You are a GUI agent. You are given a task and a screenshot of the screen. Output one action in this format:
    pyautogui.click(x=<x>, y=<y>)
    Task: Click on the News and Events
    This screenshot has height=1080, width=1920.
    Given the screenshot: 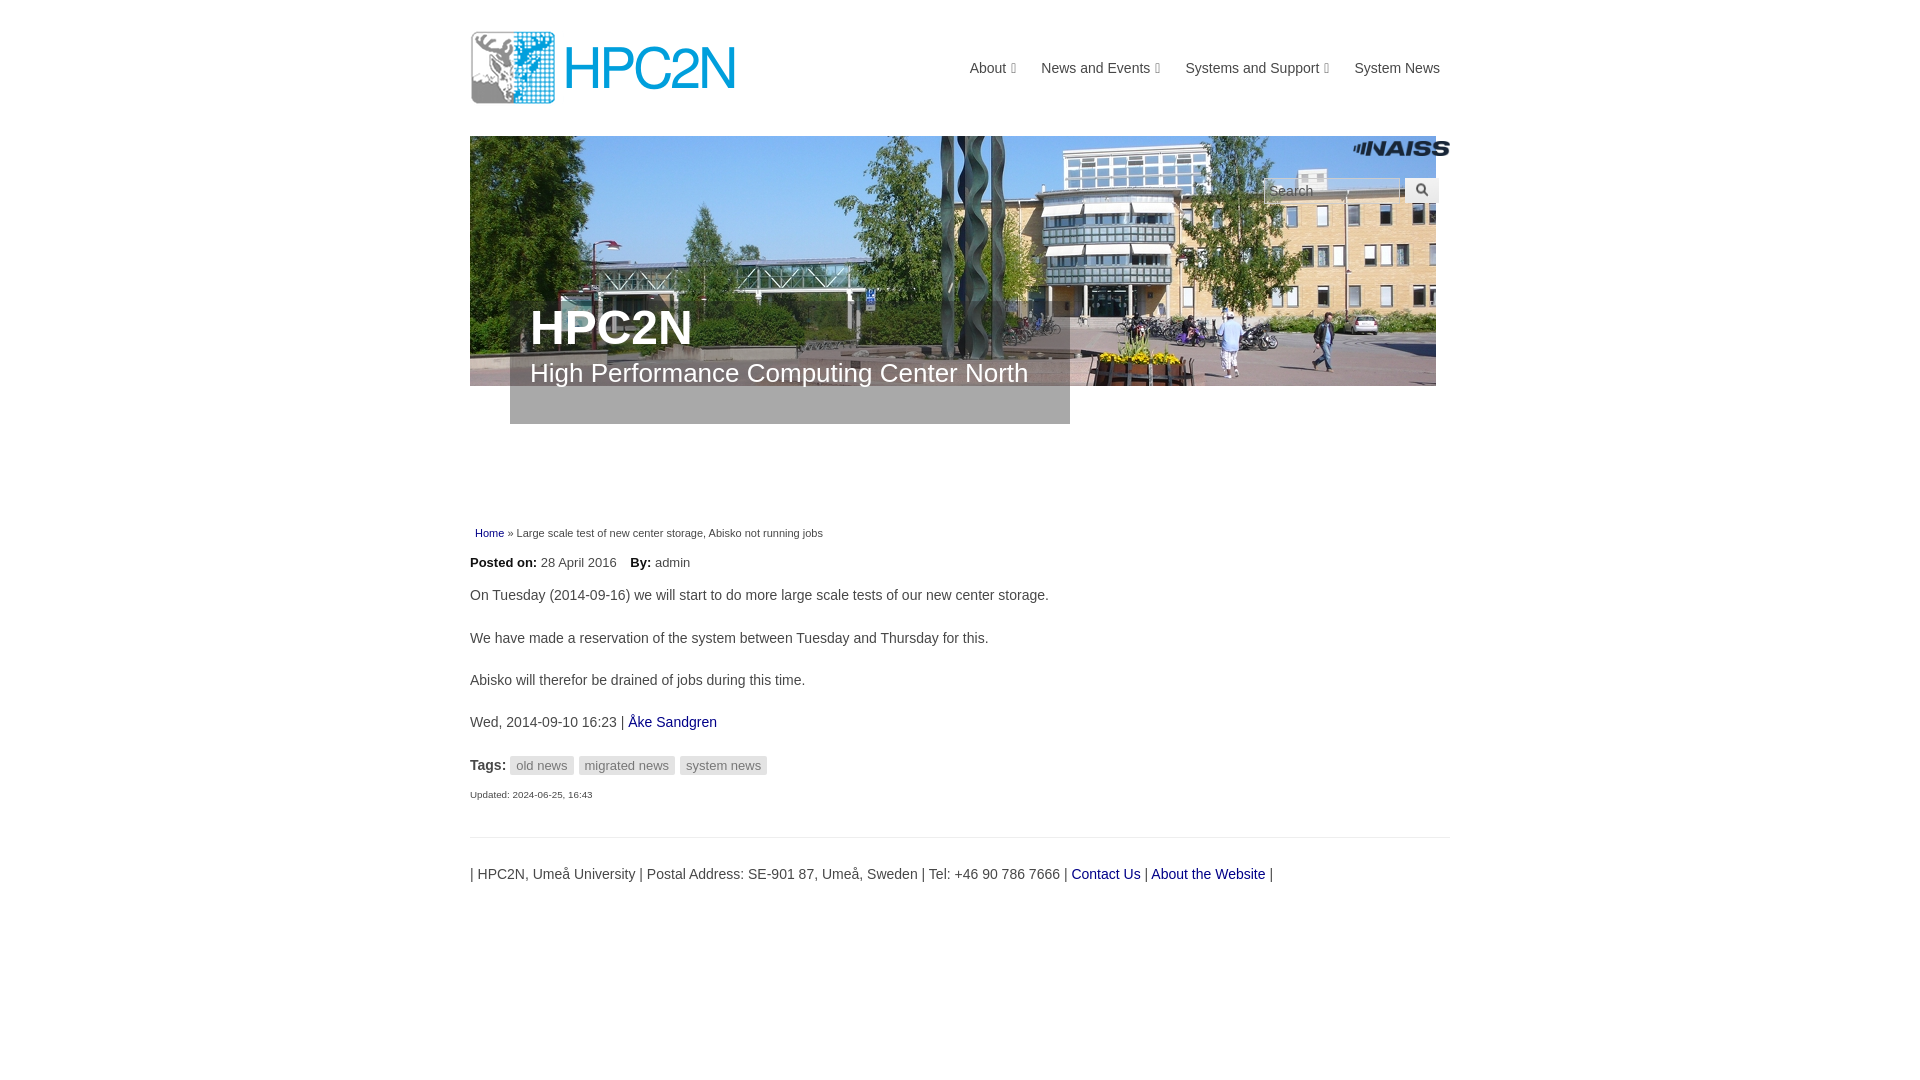 What is the action you would take?
    pyautogui.click(x=1100, y=67)
    